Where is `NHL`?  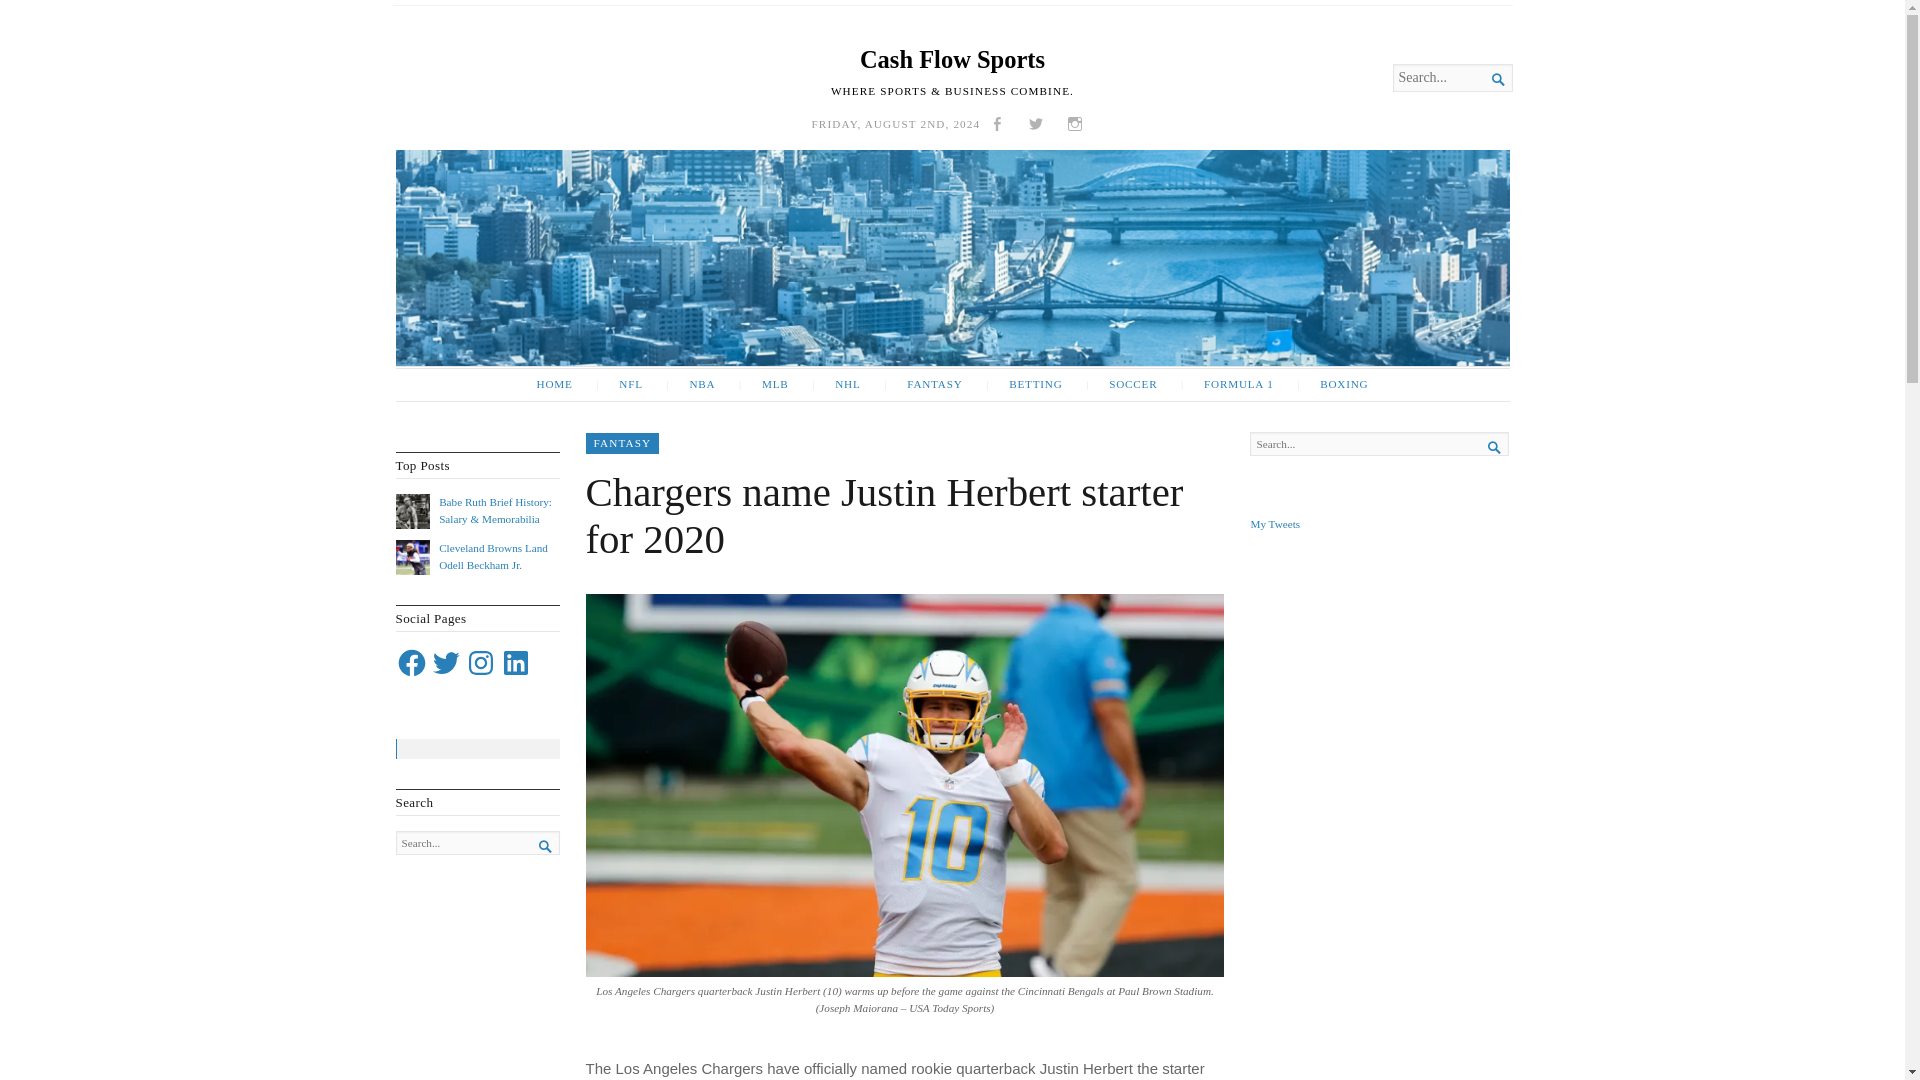 NHL is located at coordinates (836, 384).